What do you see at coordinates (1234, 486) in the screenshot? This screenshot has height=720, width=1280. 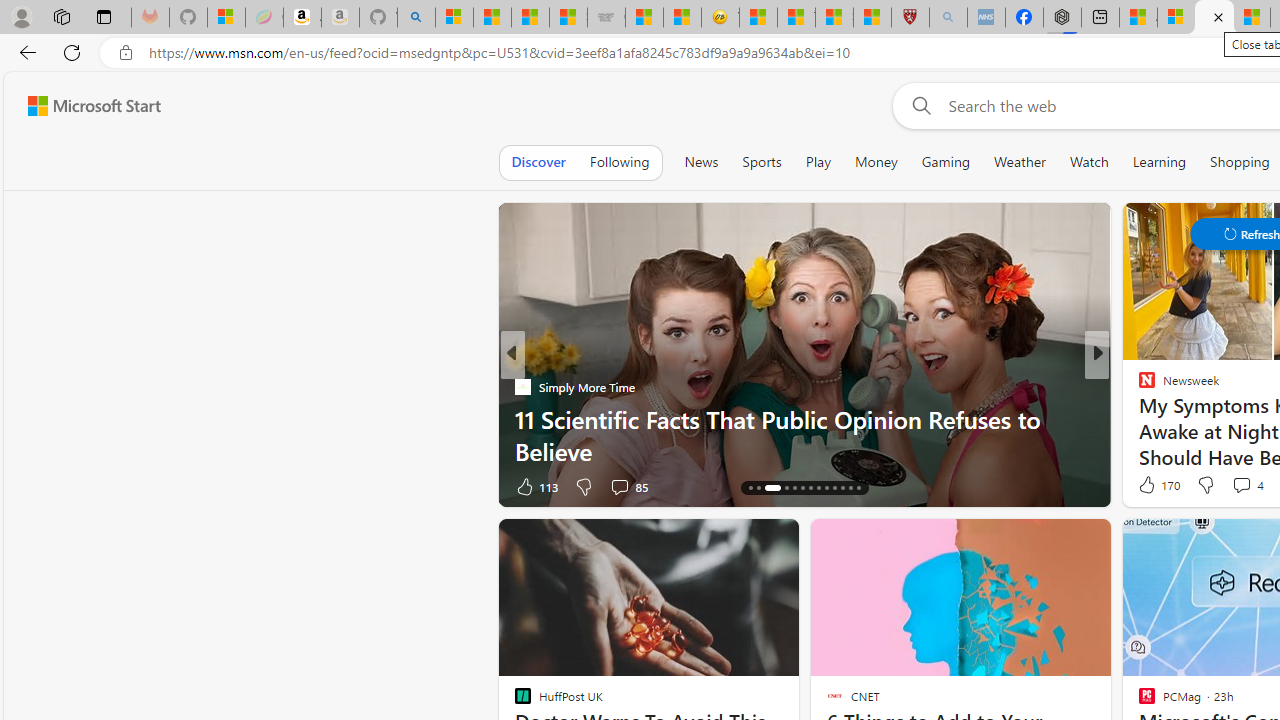 I see `View comments 11 Comment` at bounding box center [1234, 486].